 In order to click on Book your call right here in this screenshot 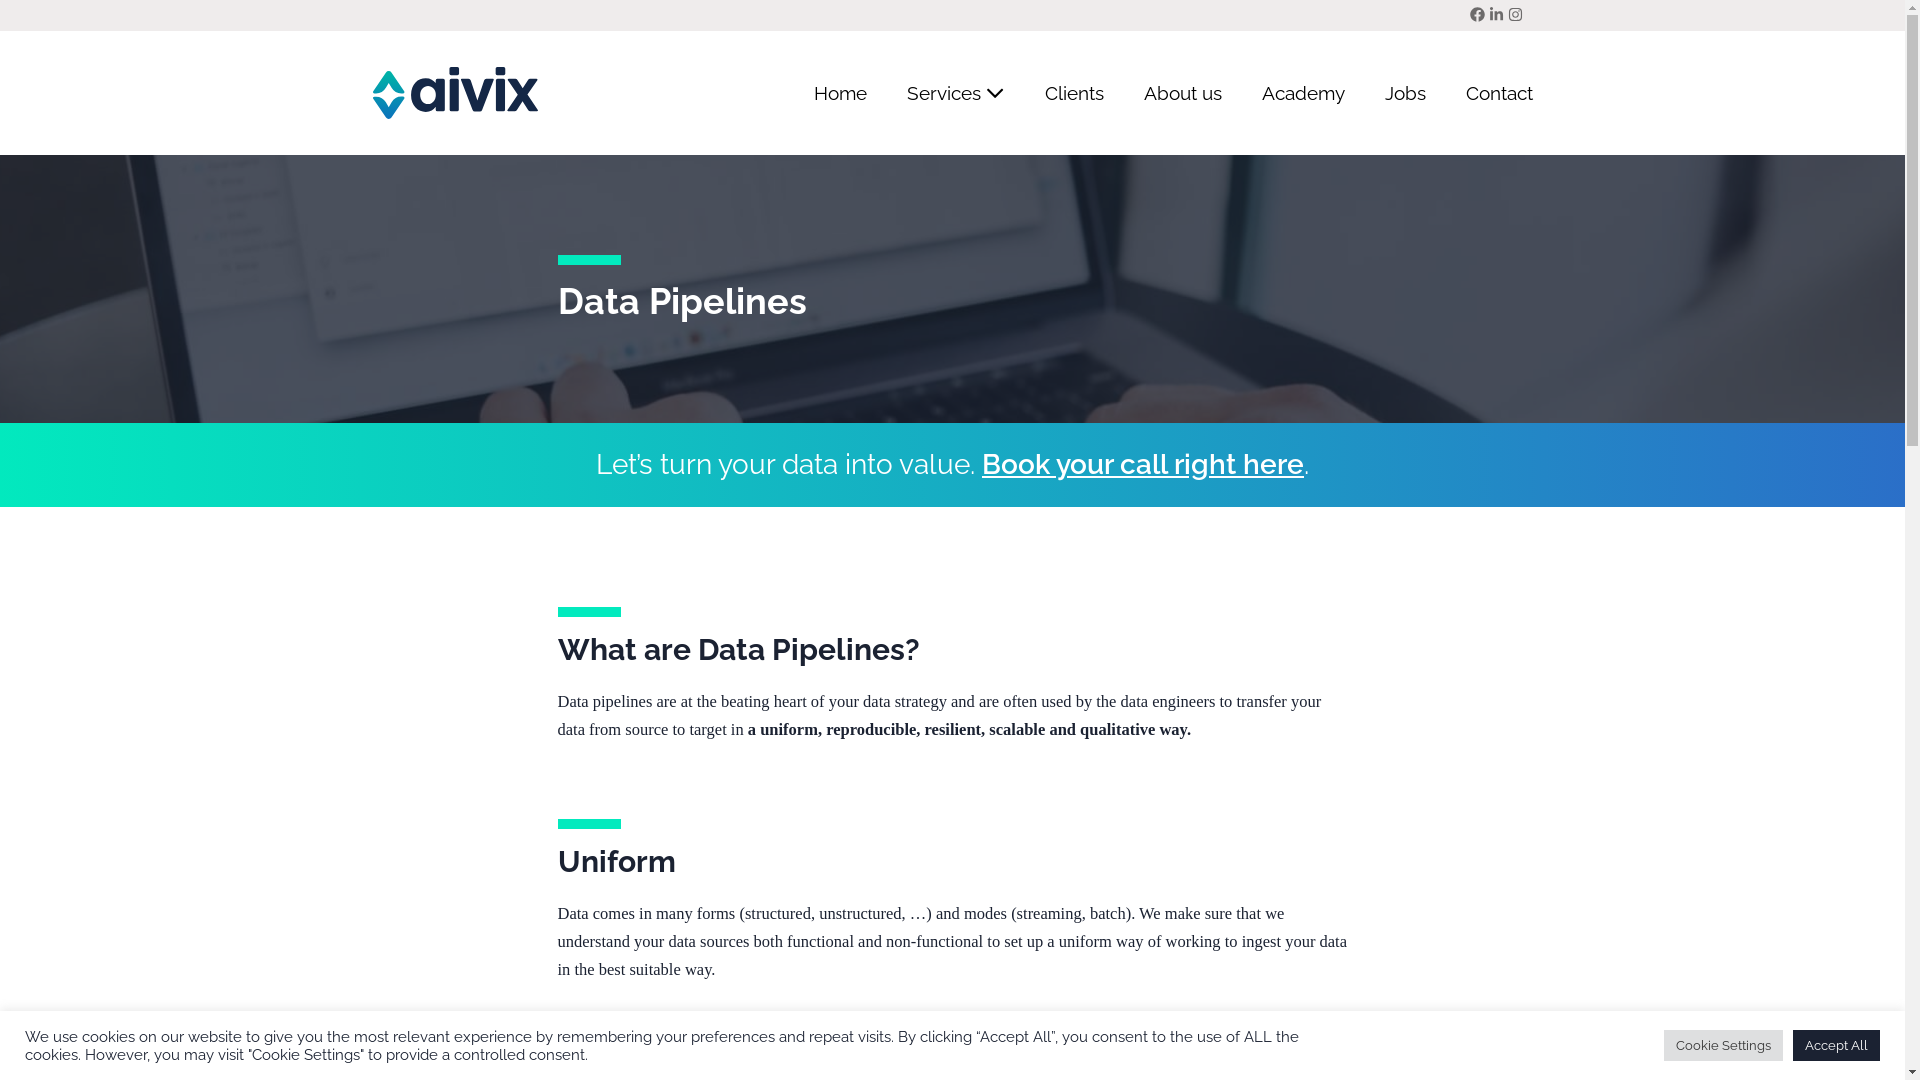, I will do `click(1143, 464)`.